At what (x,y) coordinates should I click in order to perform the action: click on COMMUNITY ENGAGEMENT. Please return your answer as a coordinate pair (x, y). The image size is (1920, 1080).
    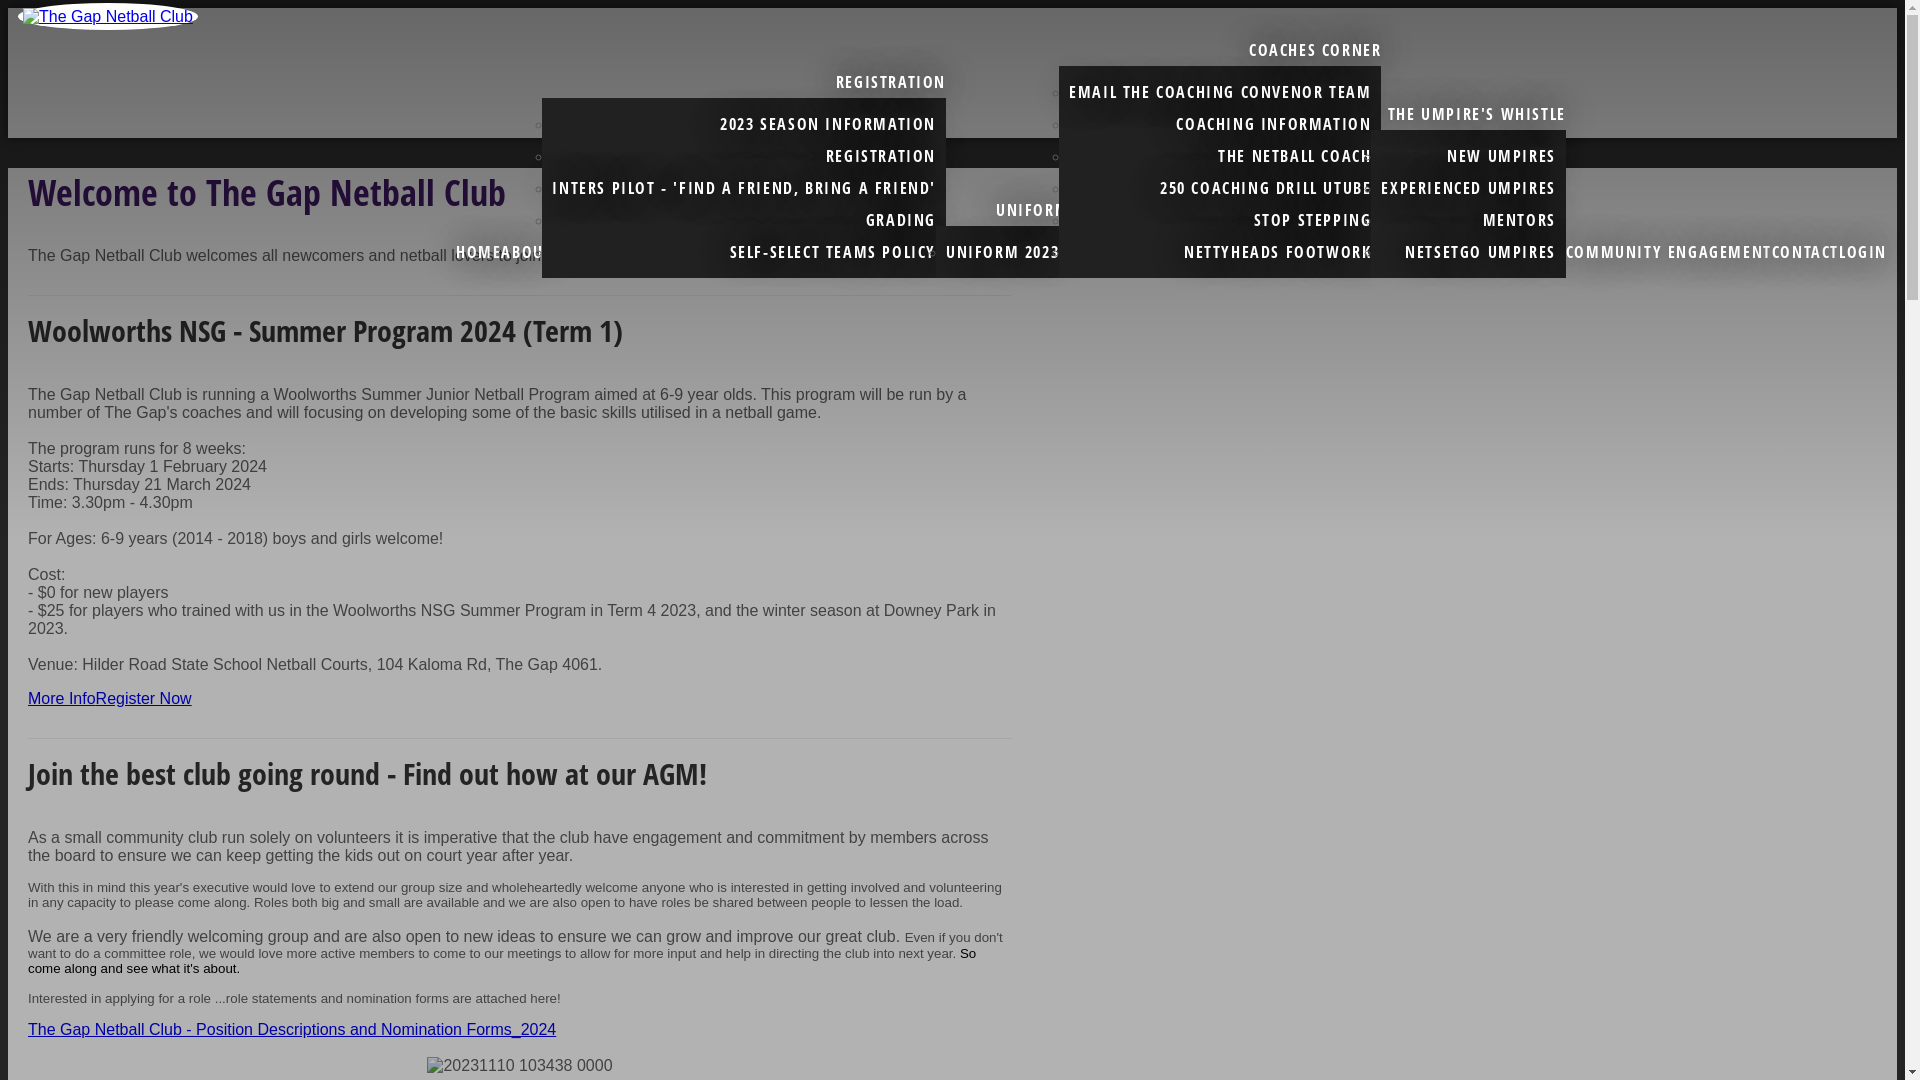
    Looking at the image, I should click on (1669, 252).